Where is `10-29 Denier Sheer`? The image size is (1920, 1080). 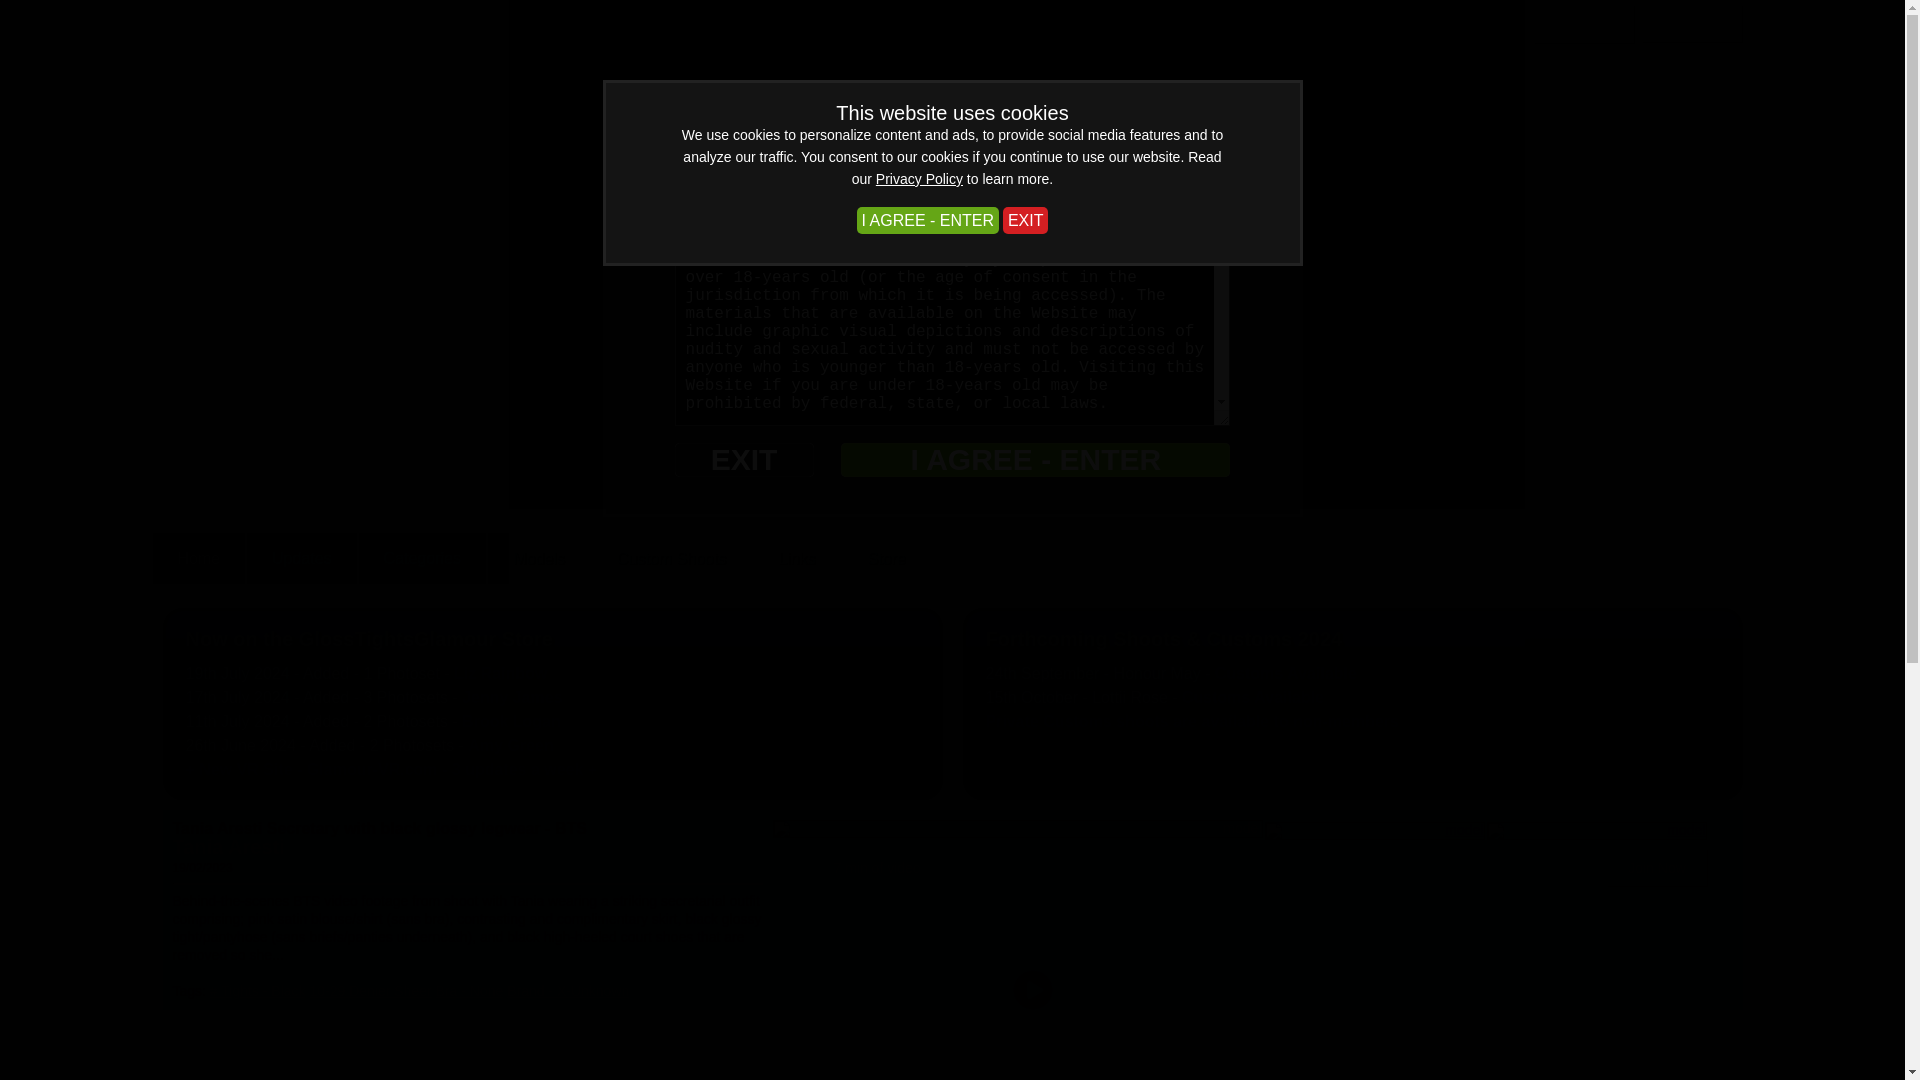 10-29 Denier Sheer is located at coordinates (370, 990).